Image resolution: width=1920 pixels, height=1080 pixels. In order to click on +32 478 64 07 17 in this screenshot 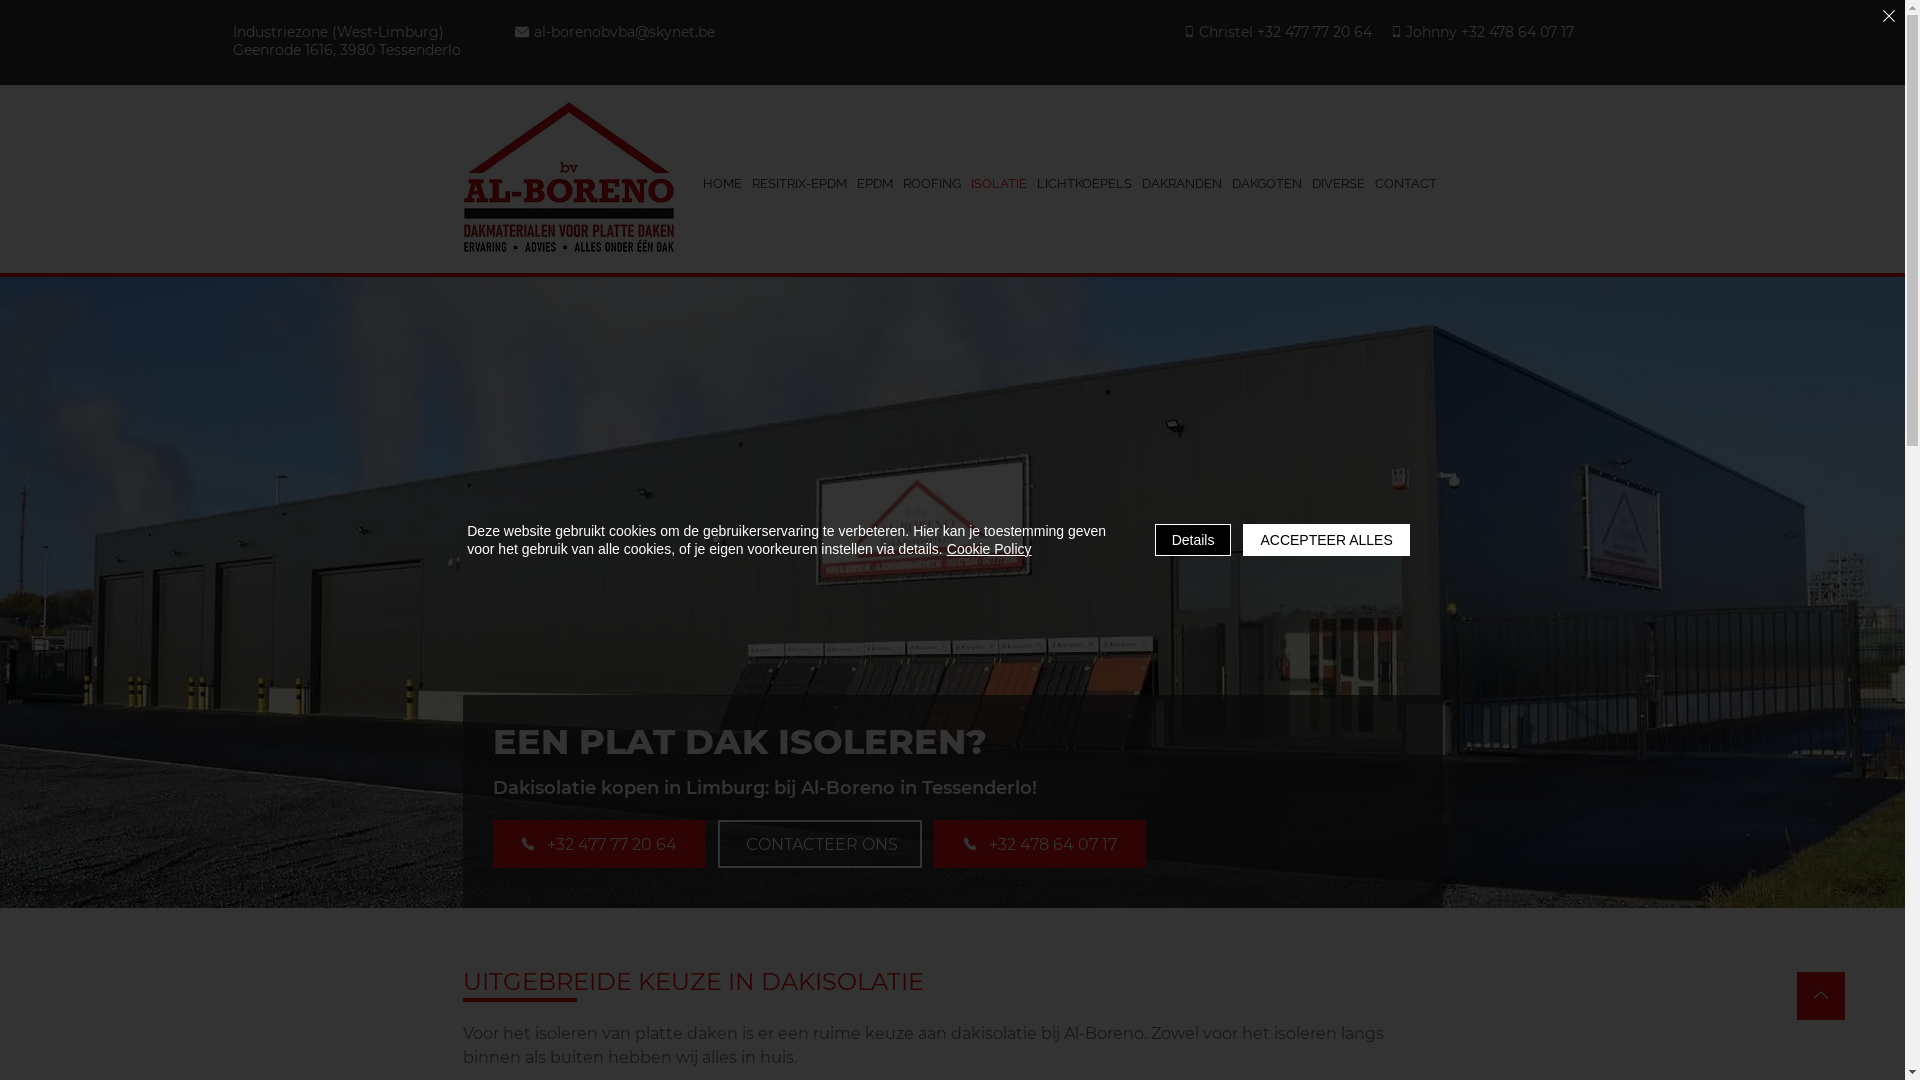, I will do `click(1040, 844)`.